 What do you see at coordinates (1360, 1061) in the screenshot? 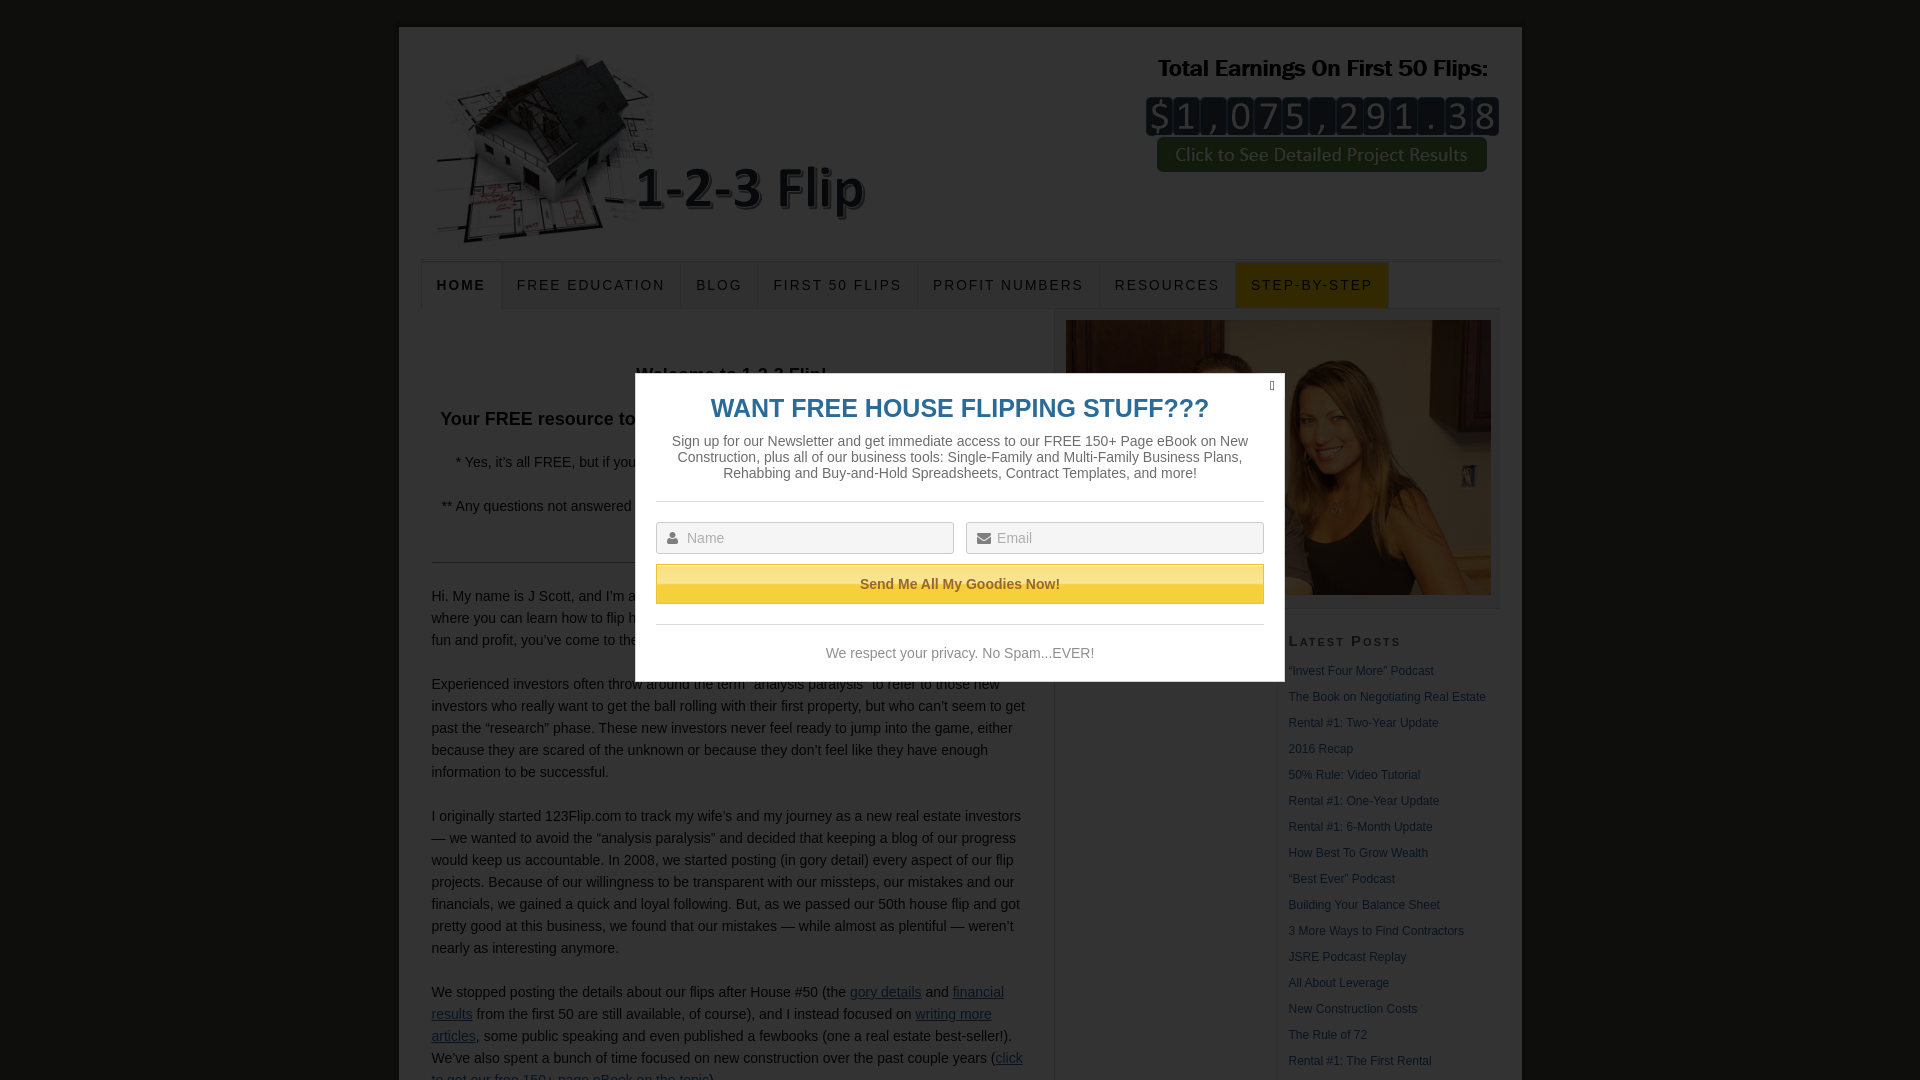
I see `Rental #1: The First Rental` at bounding box center [1360, 1061].